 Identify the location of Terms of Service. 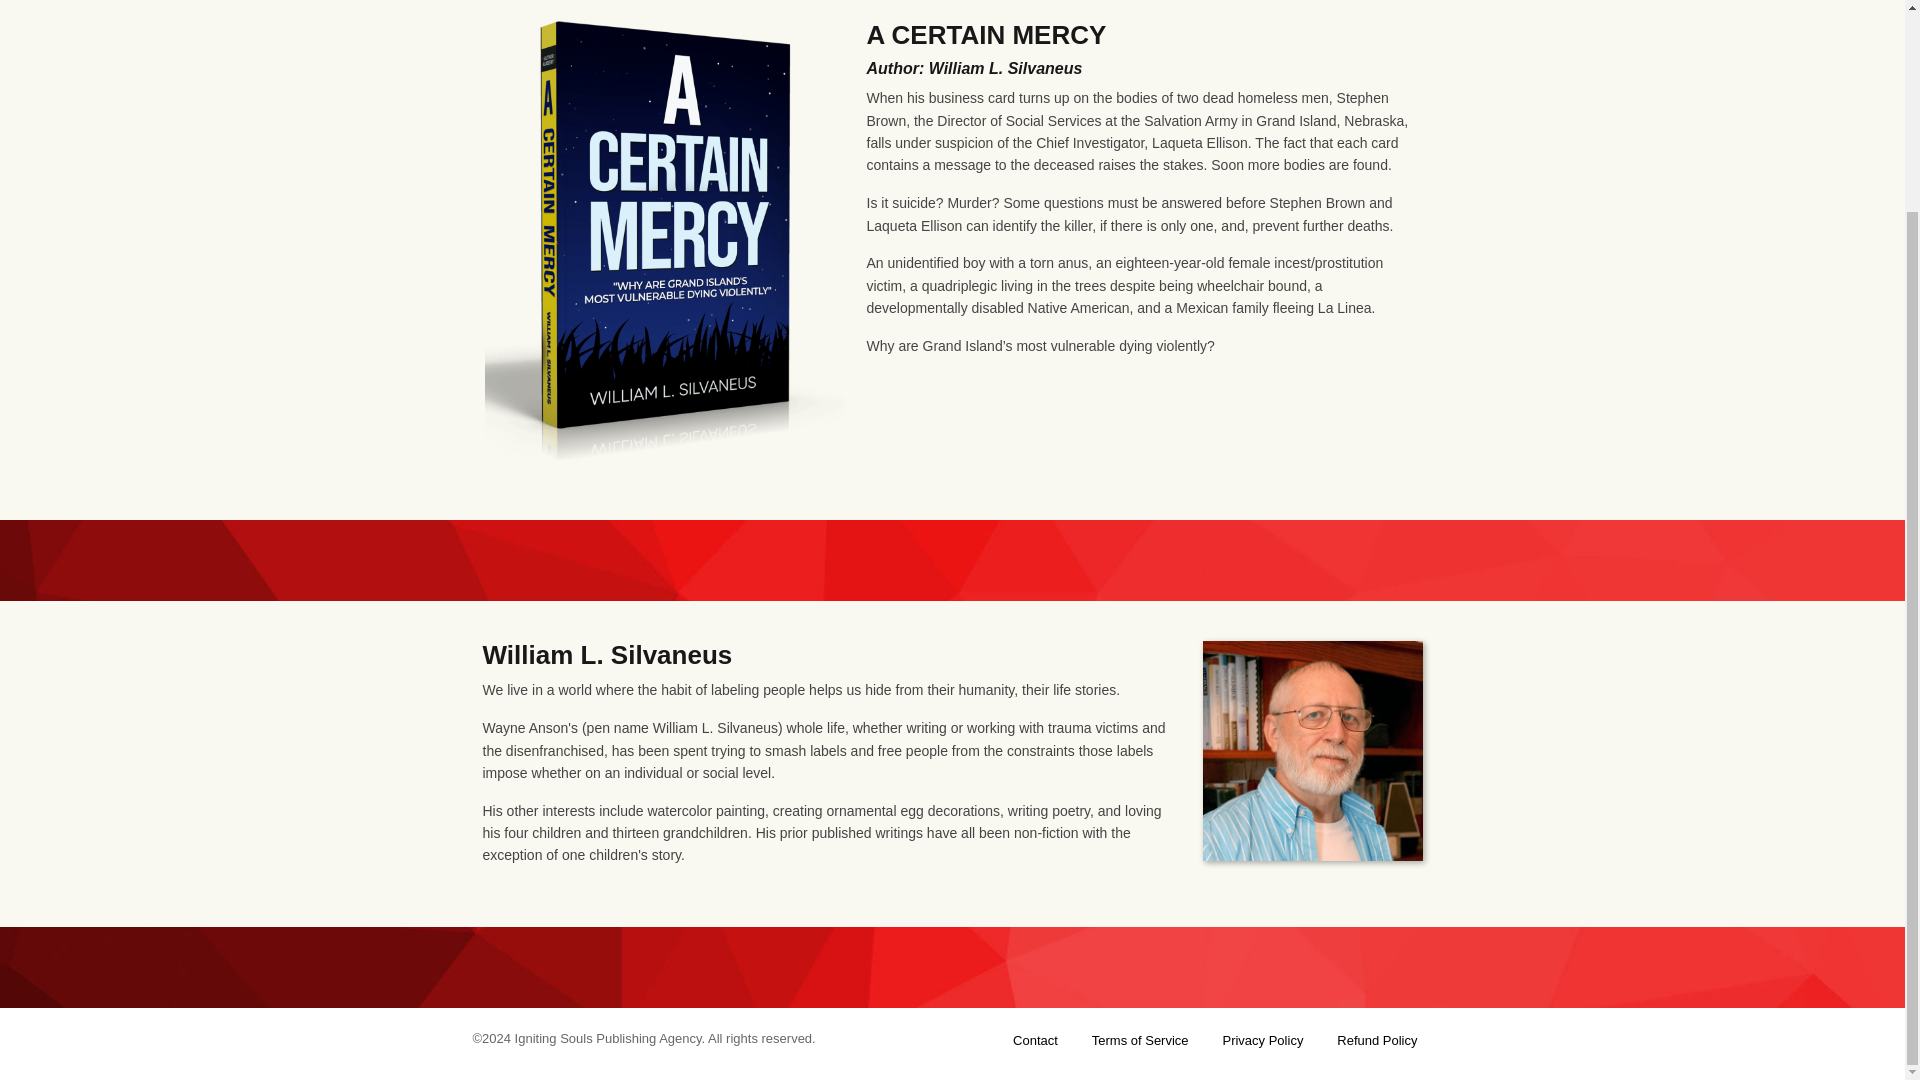
(1140, 1040).